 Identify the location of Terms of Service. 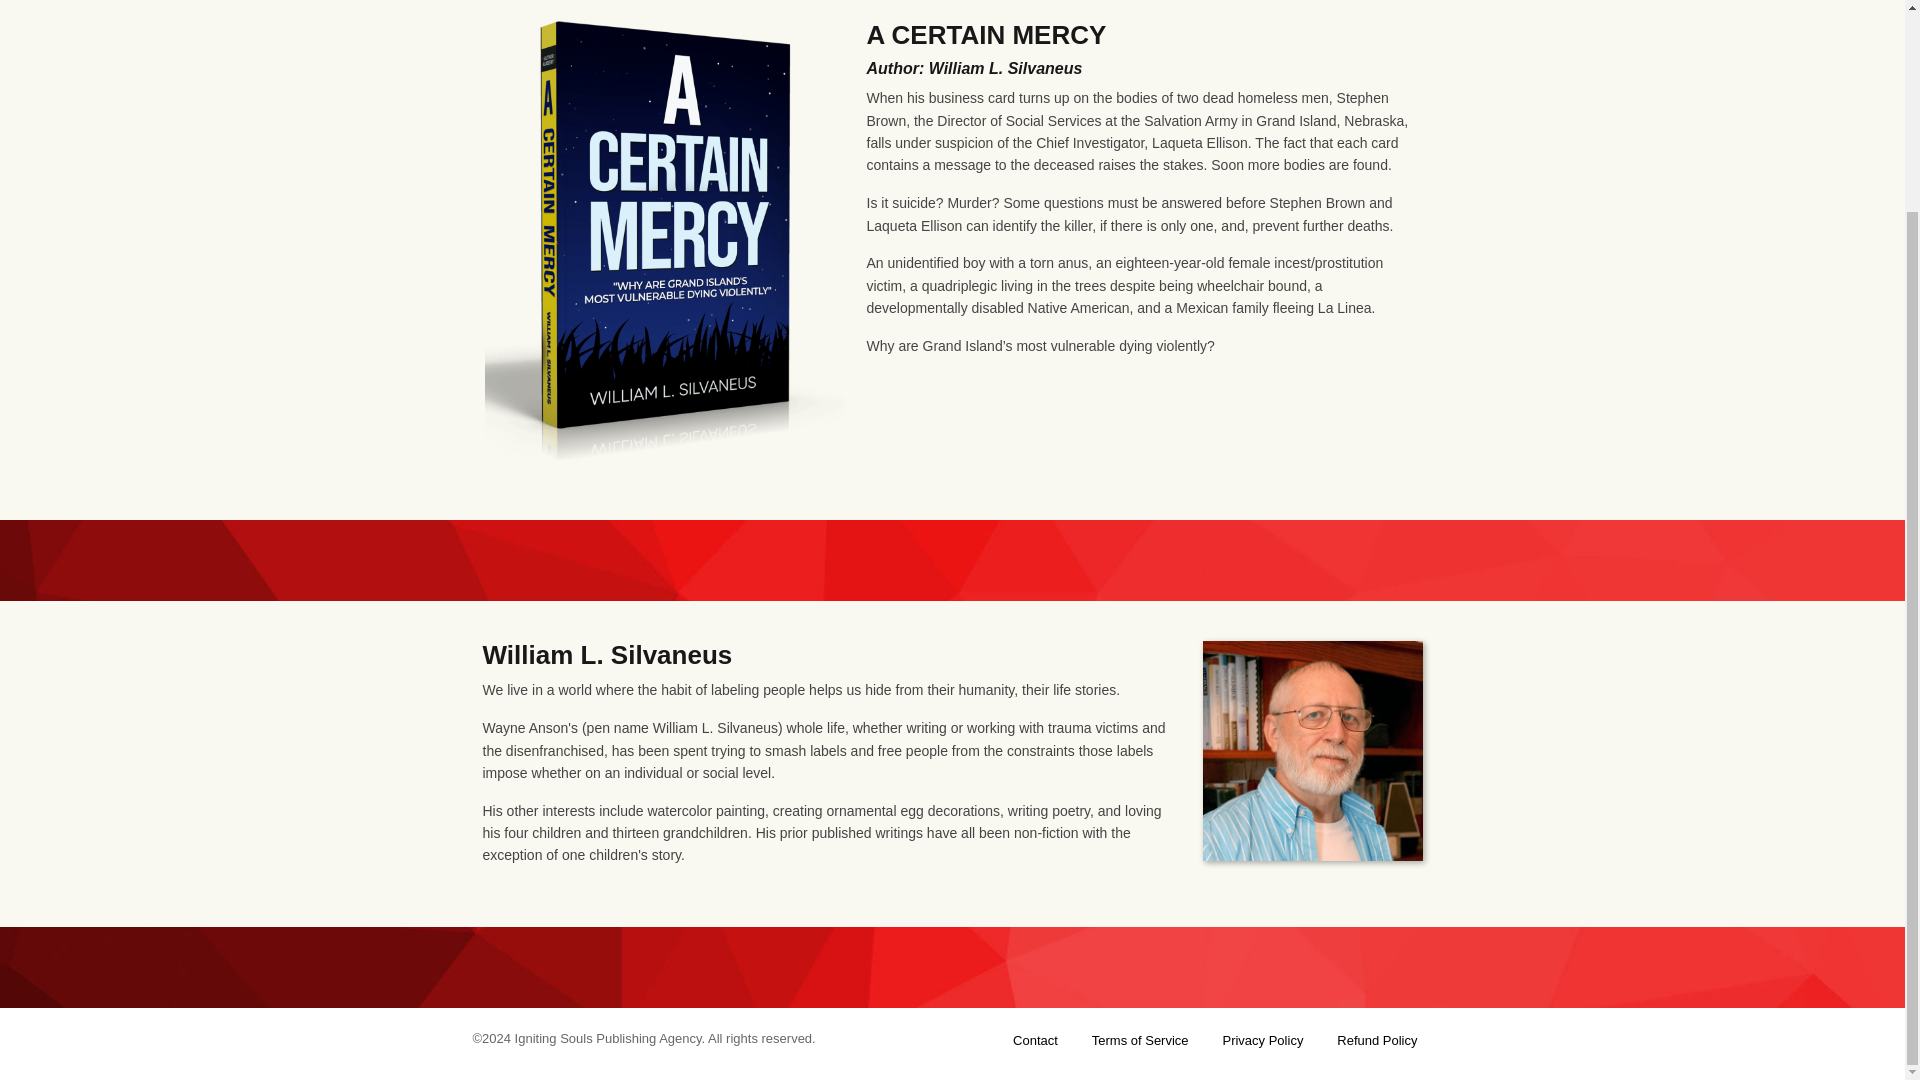
(1140, 1040).